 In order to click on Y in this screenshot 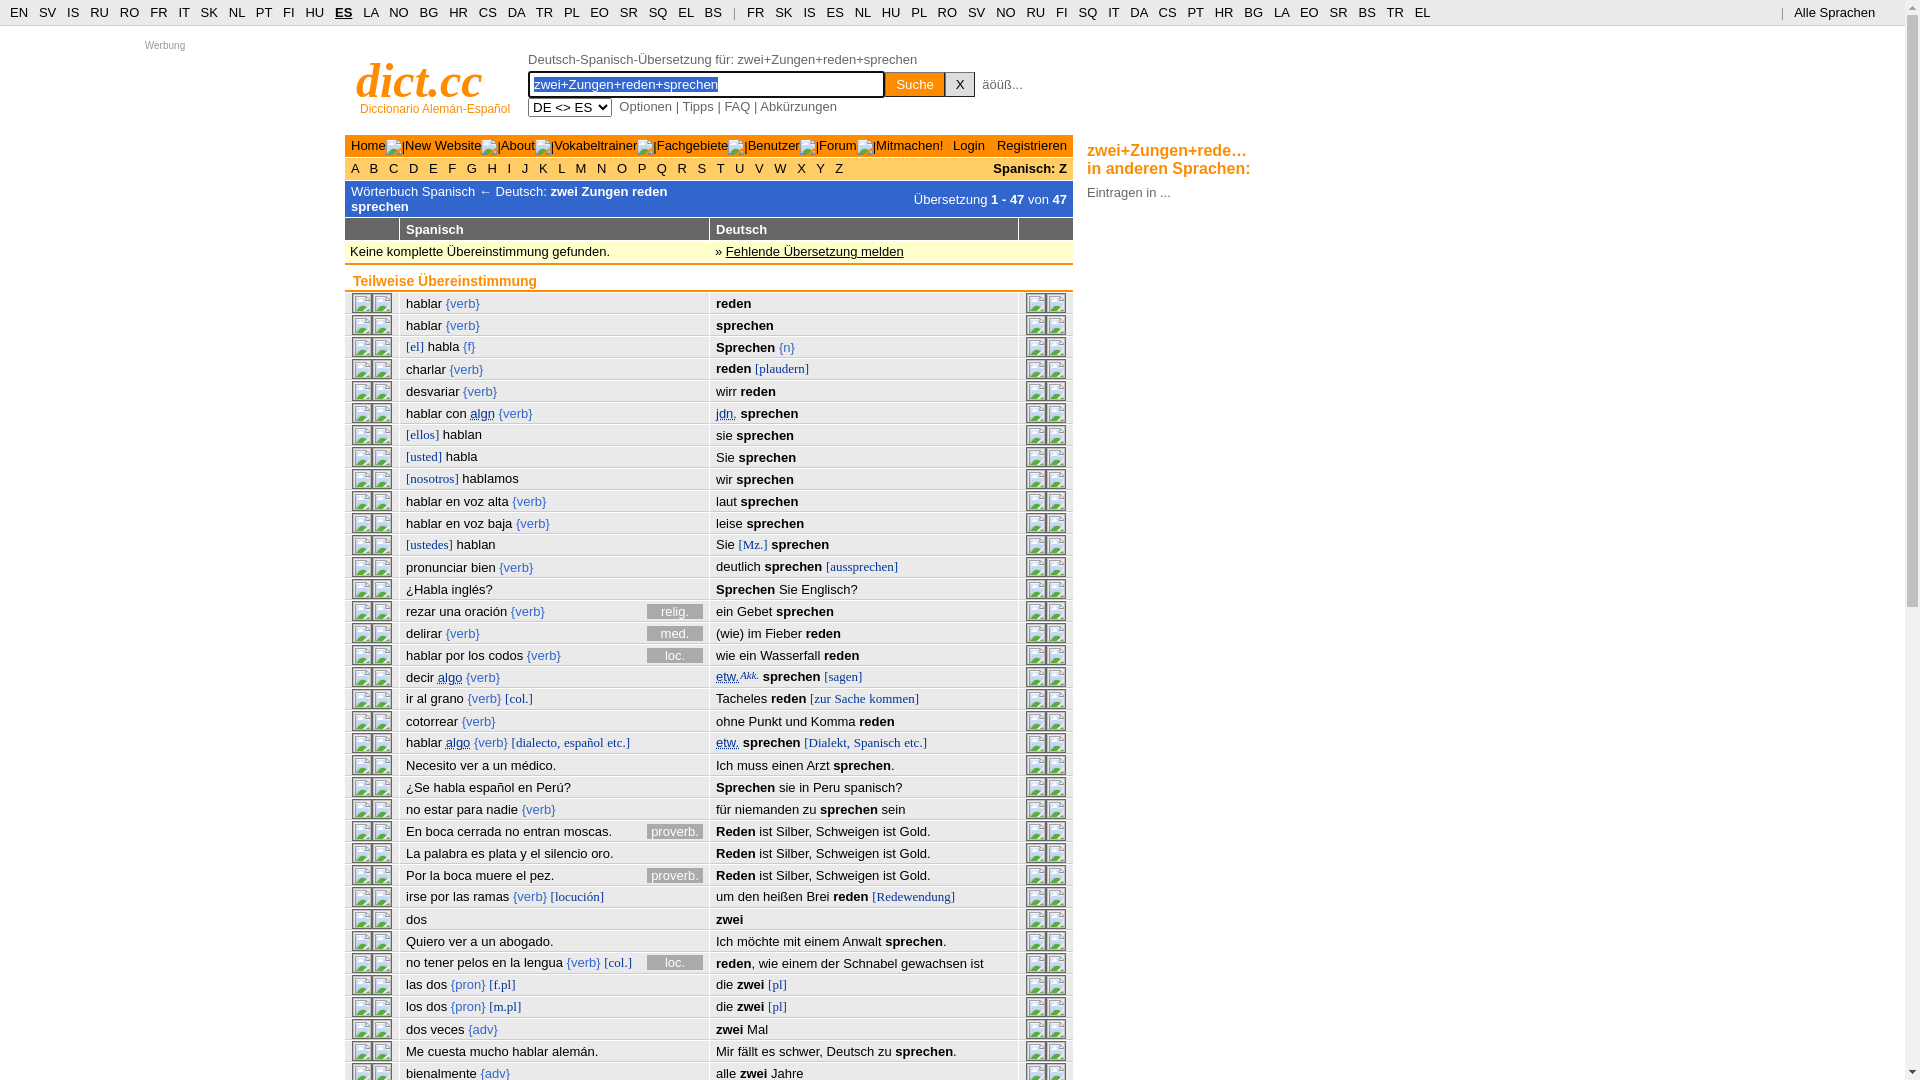, I will do `click(820, 168)`.